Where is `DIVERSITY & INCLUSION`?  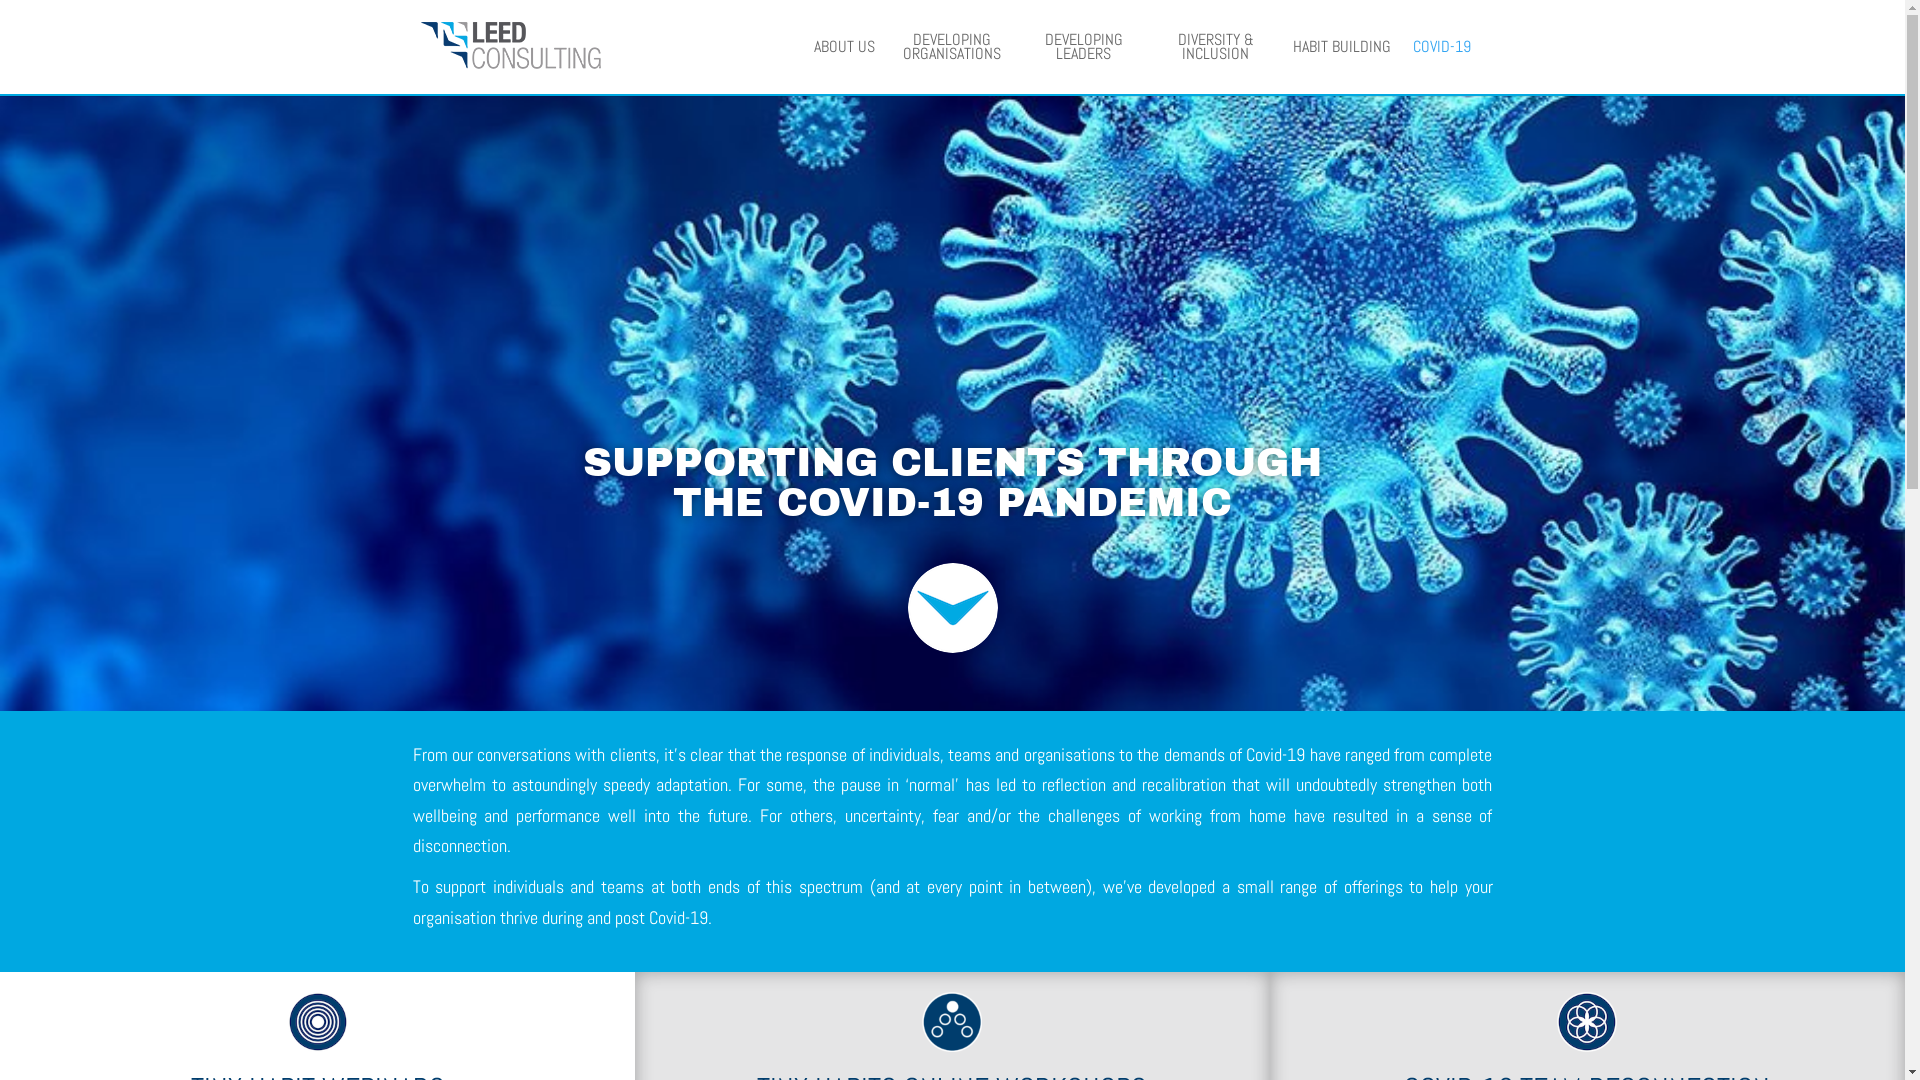
DIVERSITY & INCLUSION is located at coordinates (1215, 64).